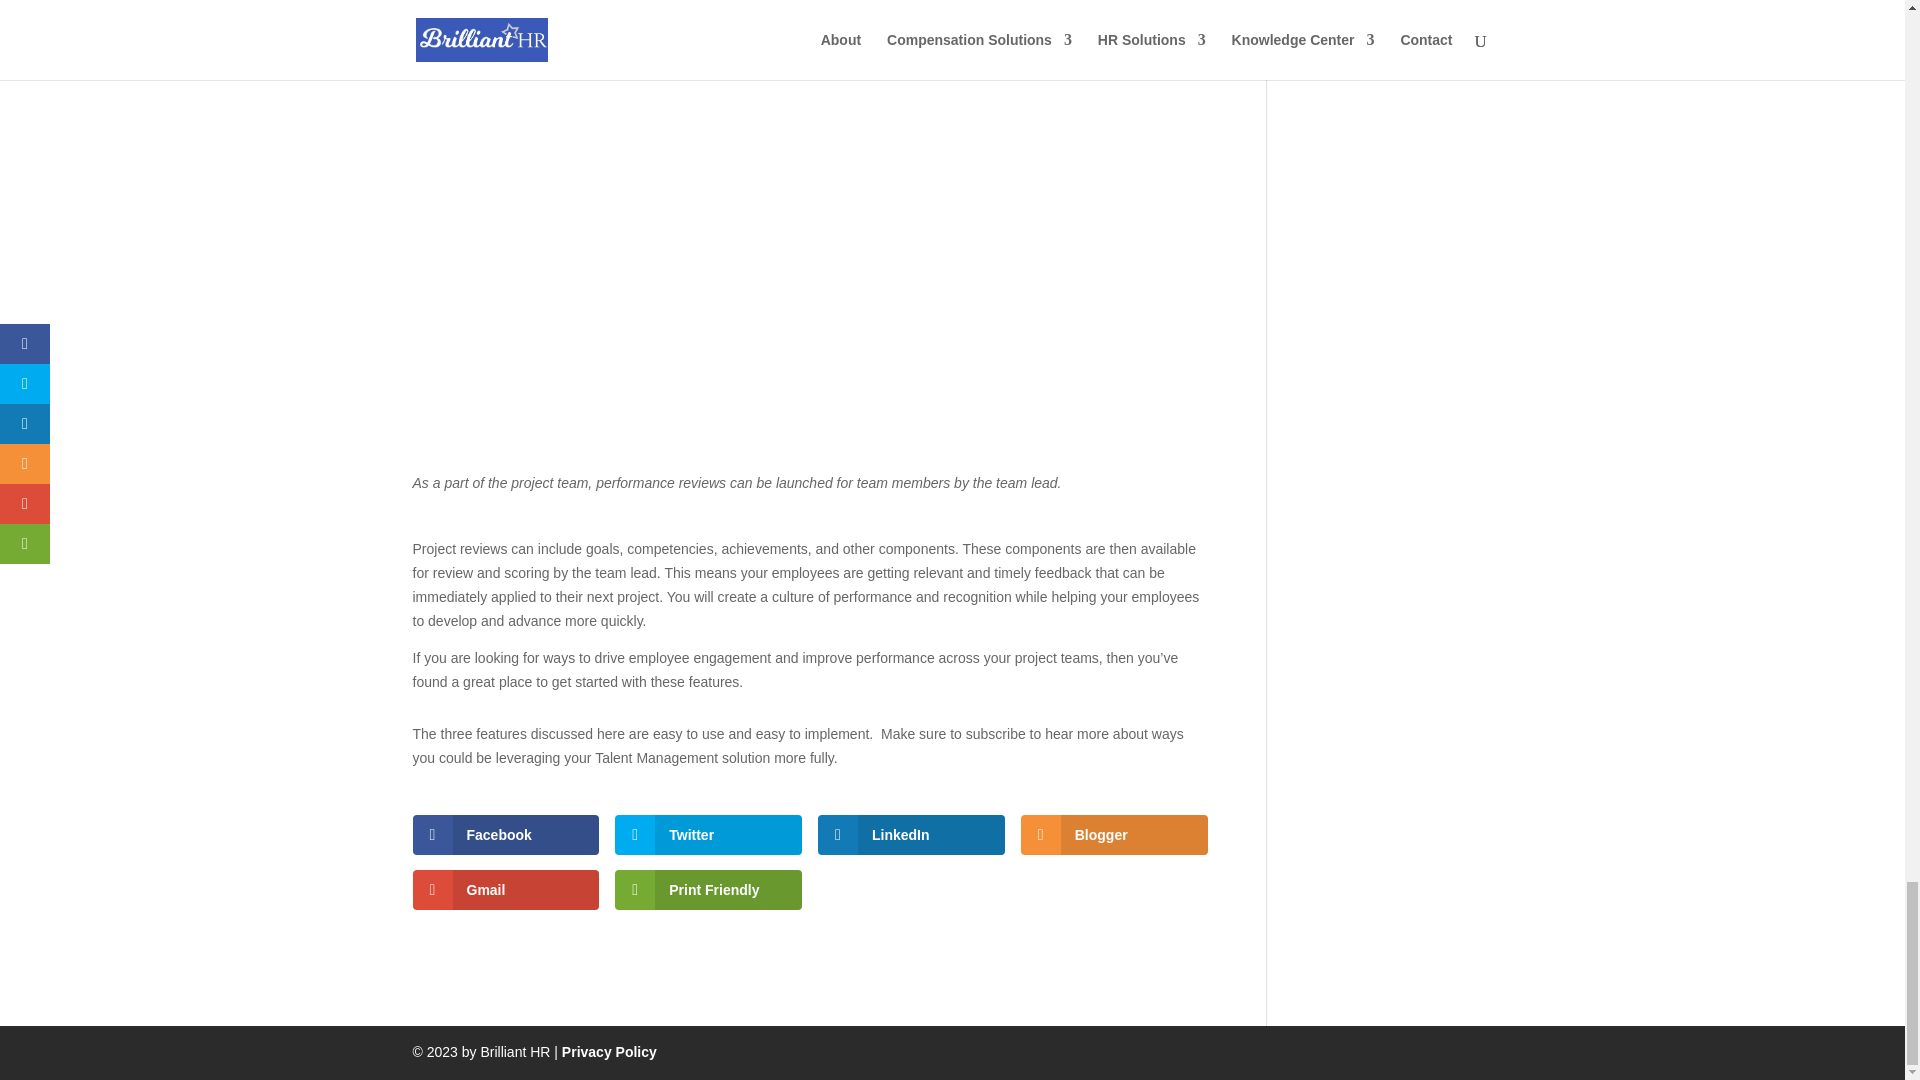 The height and width of the screenshot is (1080, 1920). What do you see at coordinates (910, 835) in the screenshot?
I see `LinkedIn` at bounding box center [910, 835].